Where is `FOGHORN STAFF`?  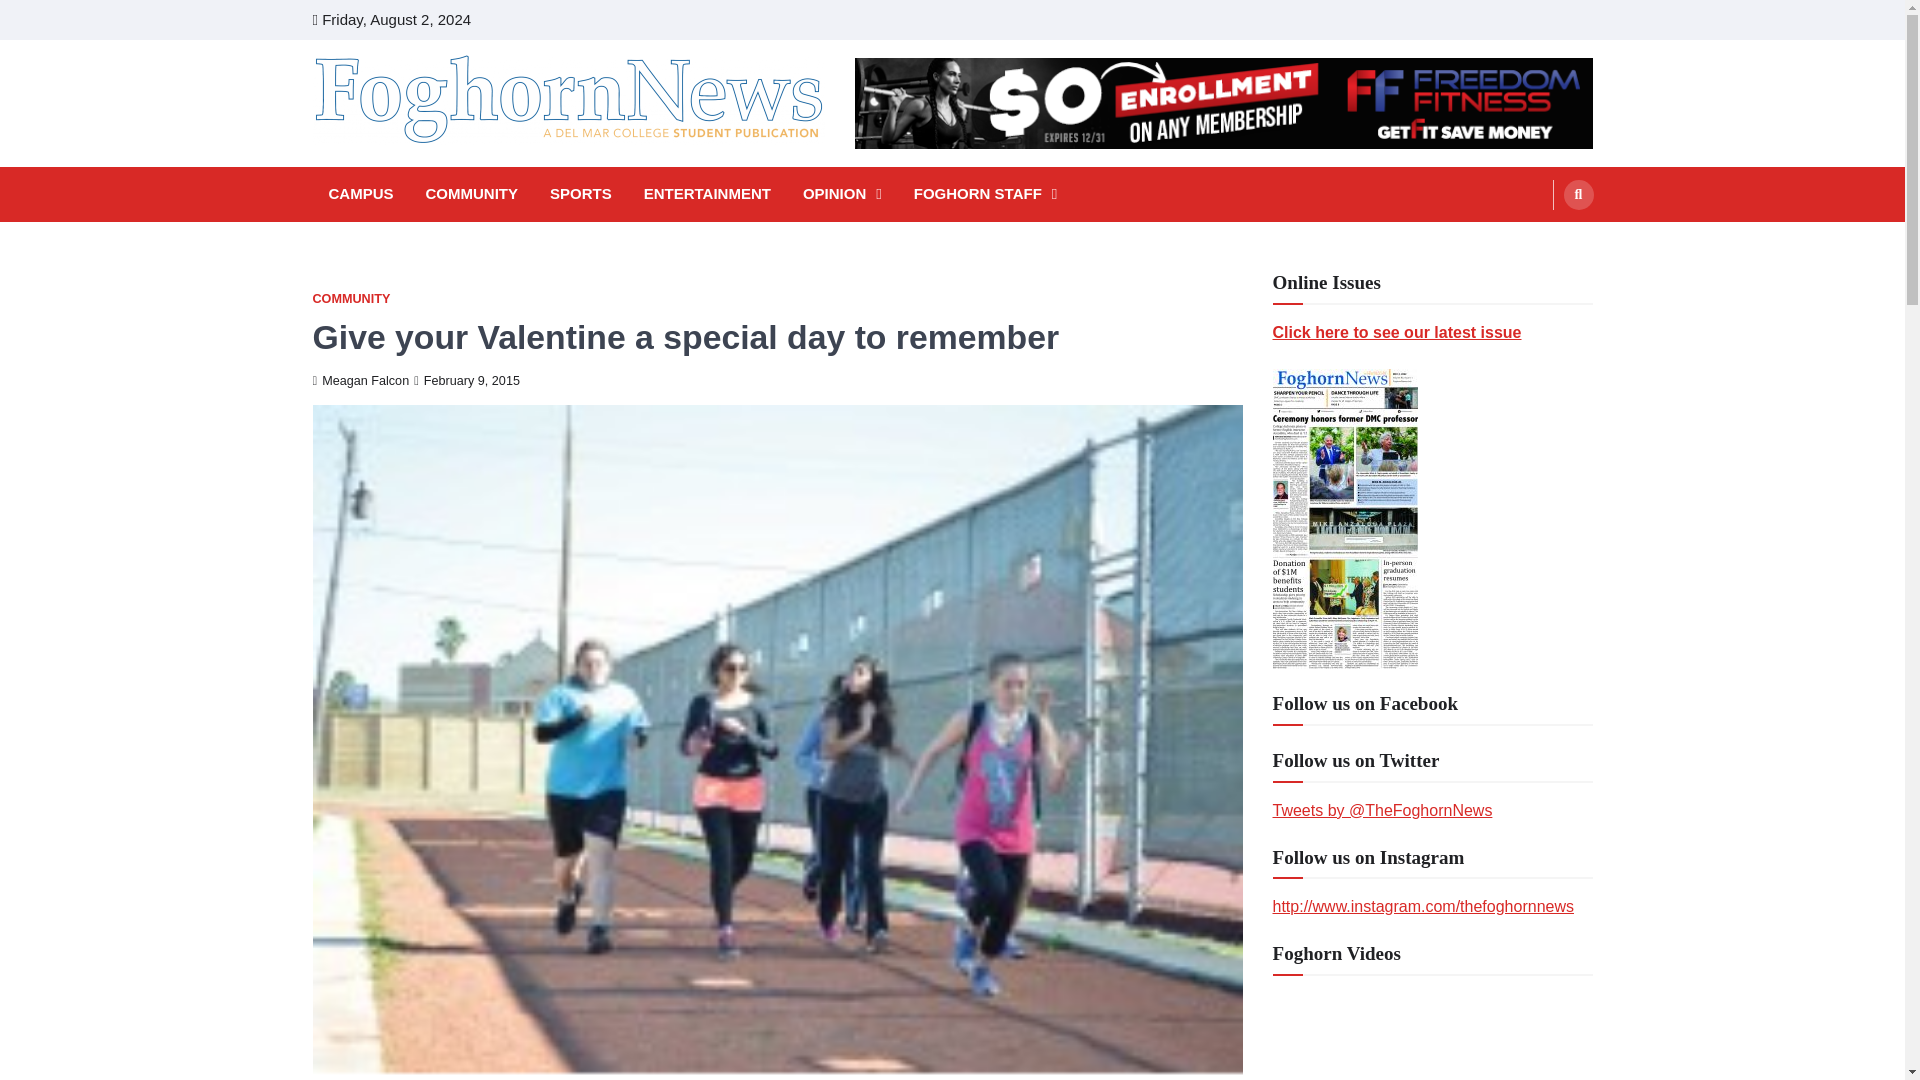 FOGHORN STAFF is located at coordinates (986, 194).